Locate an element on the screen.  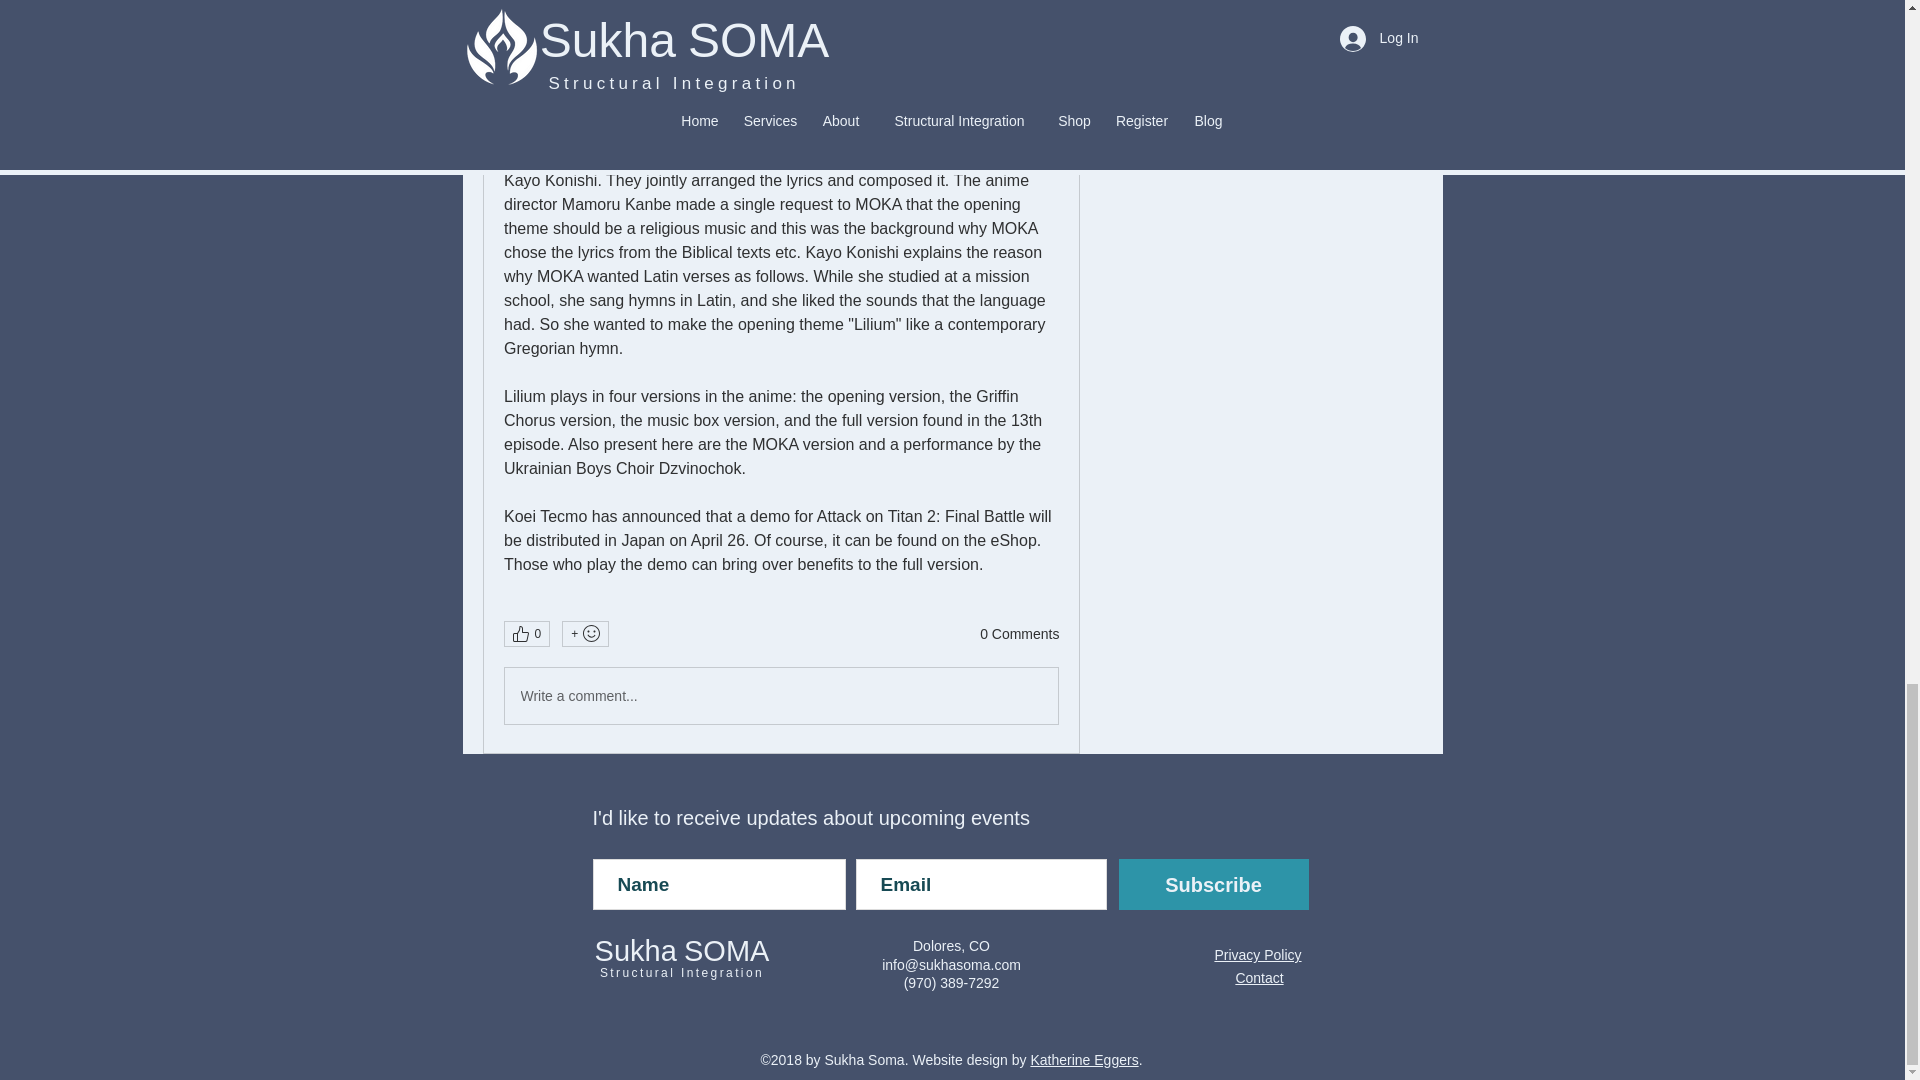
Write a comment... is located at coordinates (780, 696).